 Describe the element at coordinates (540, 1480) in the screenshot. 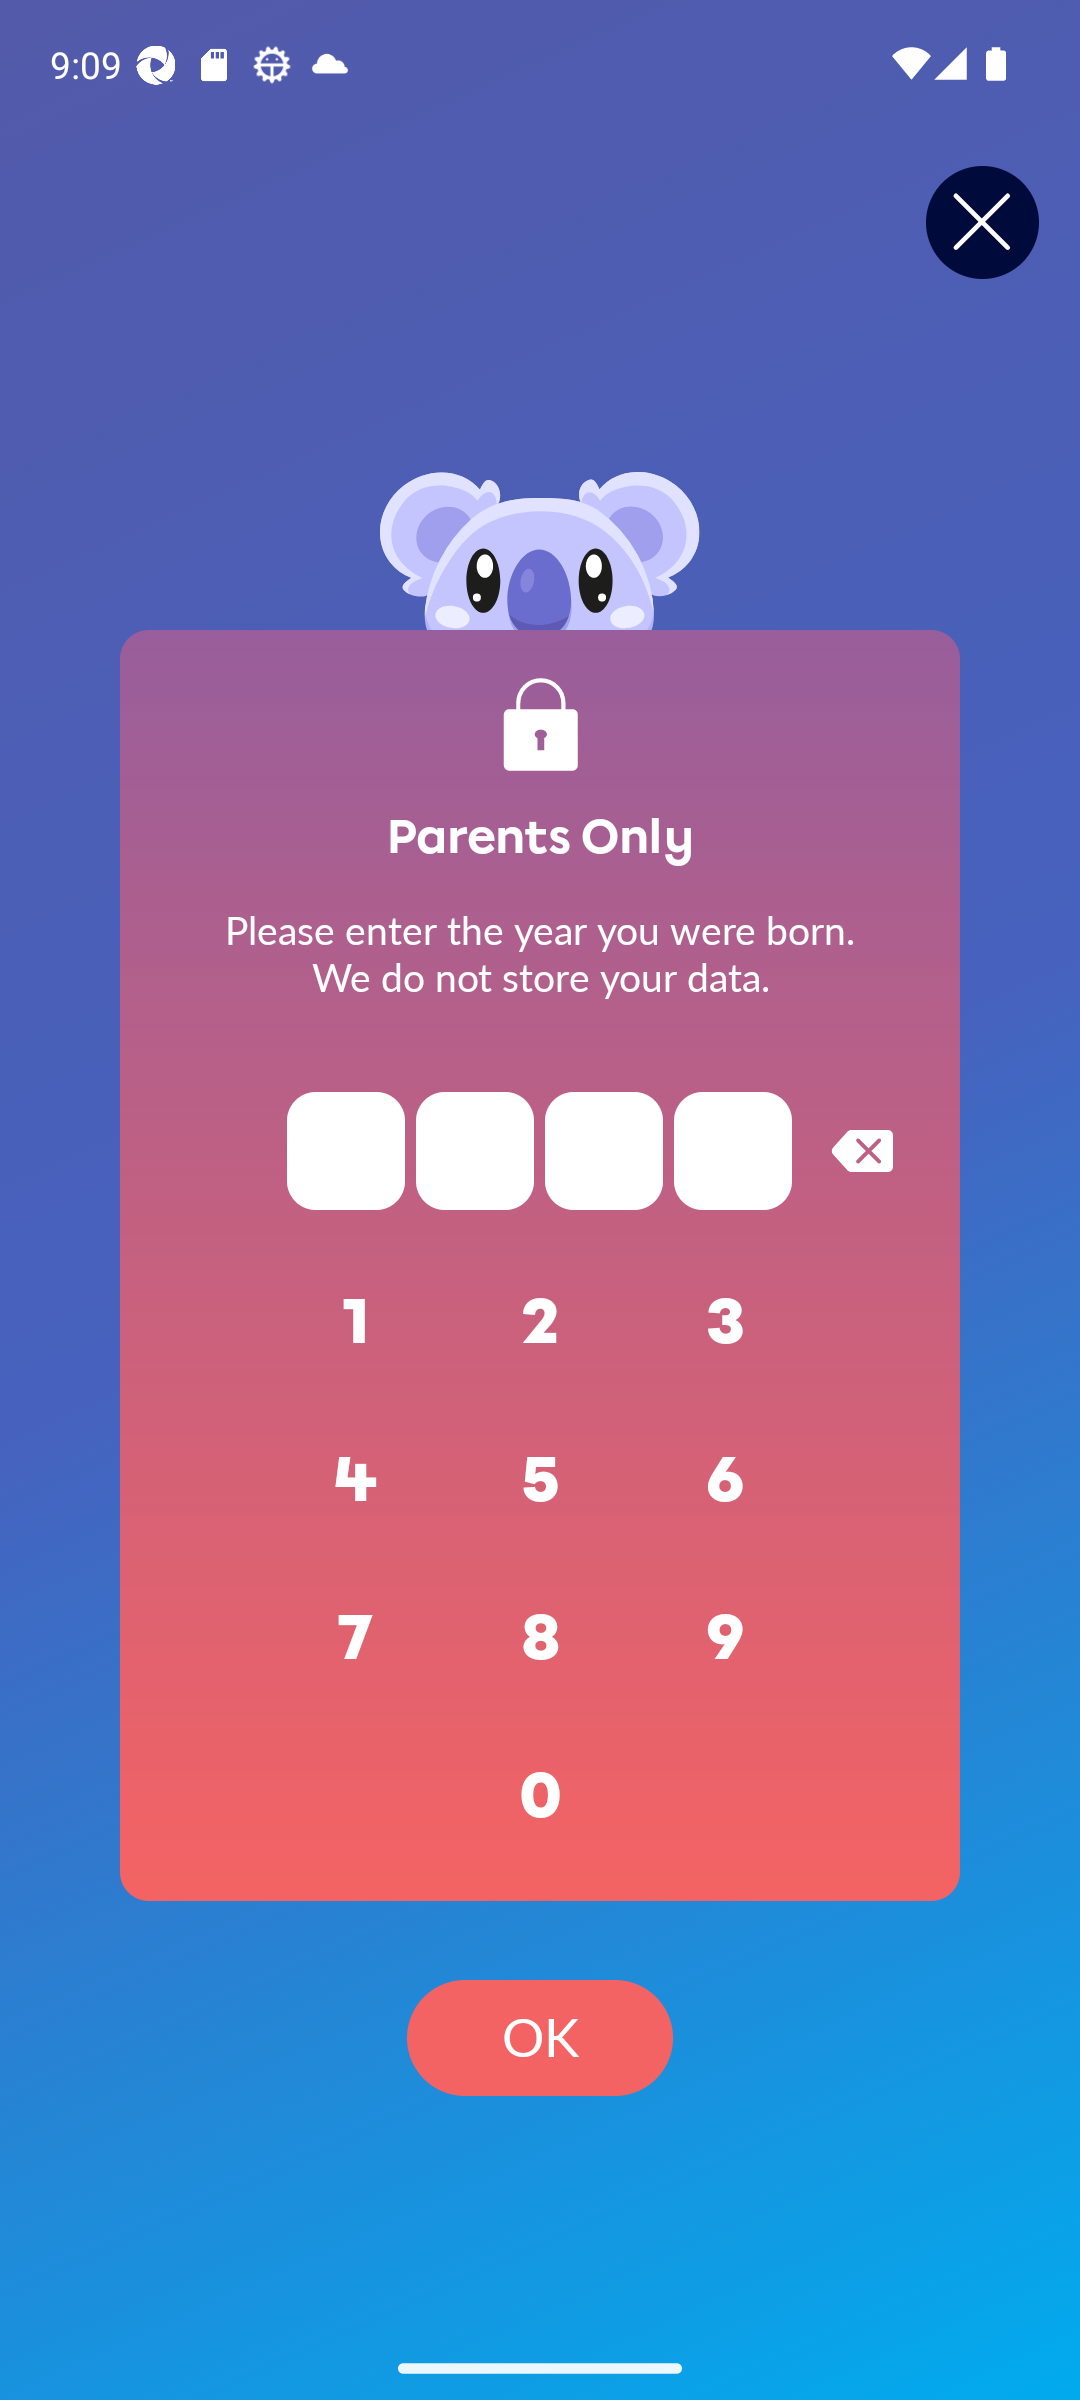

I see `5` at that location.